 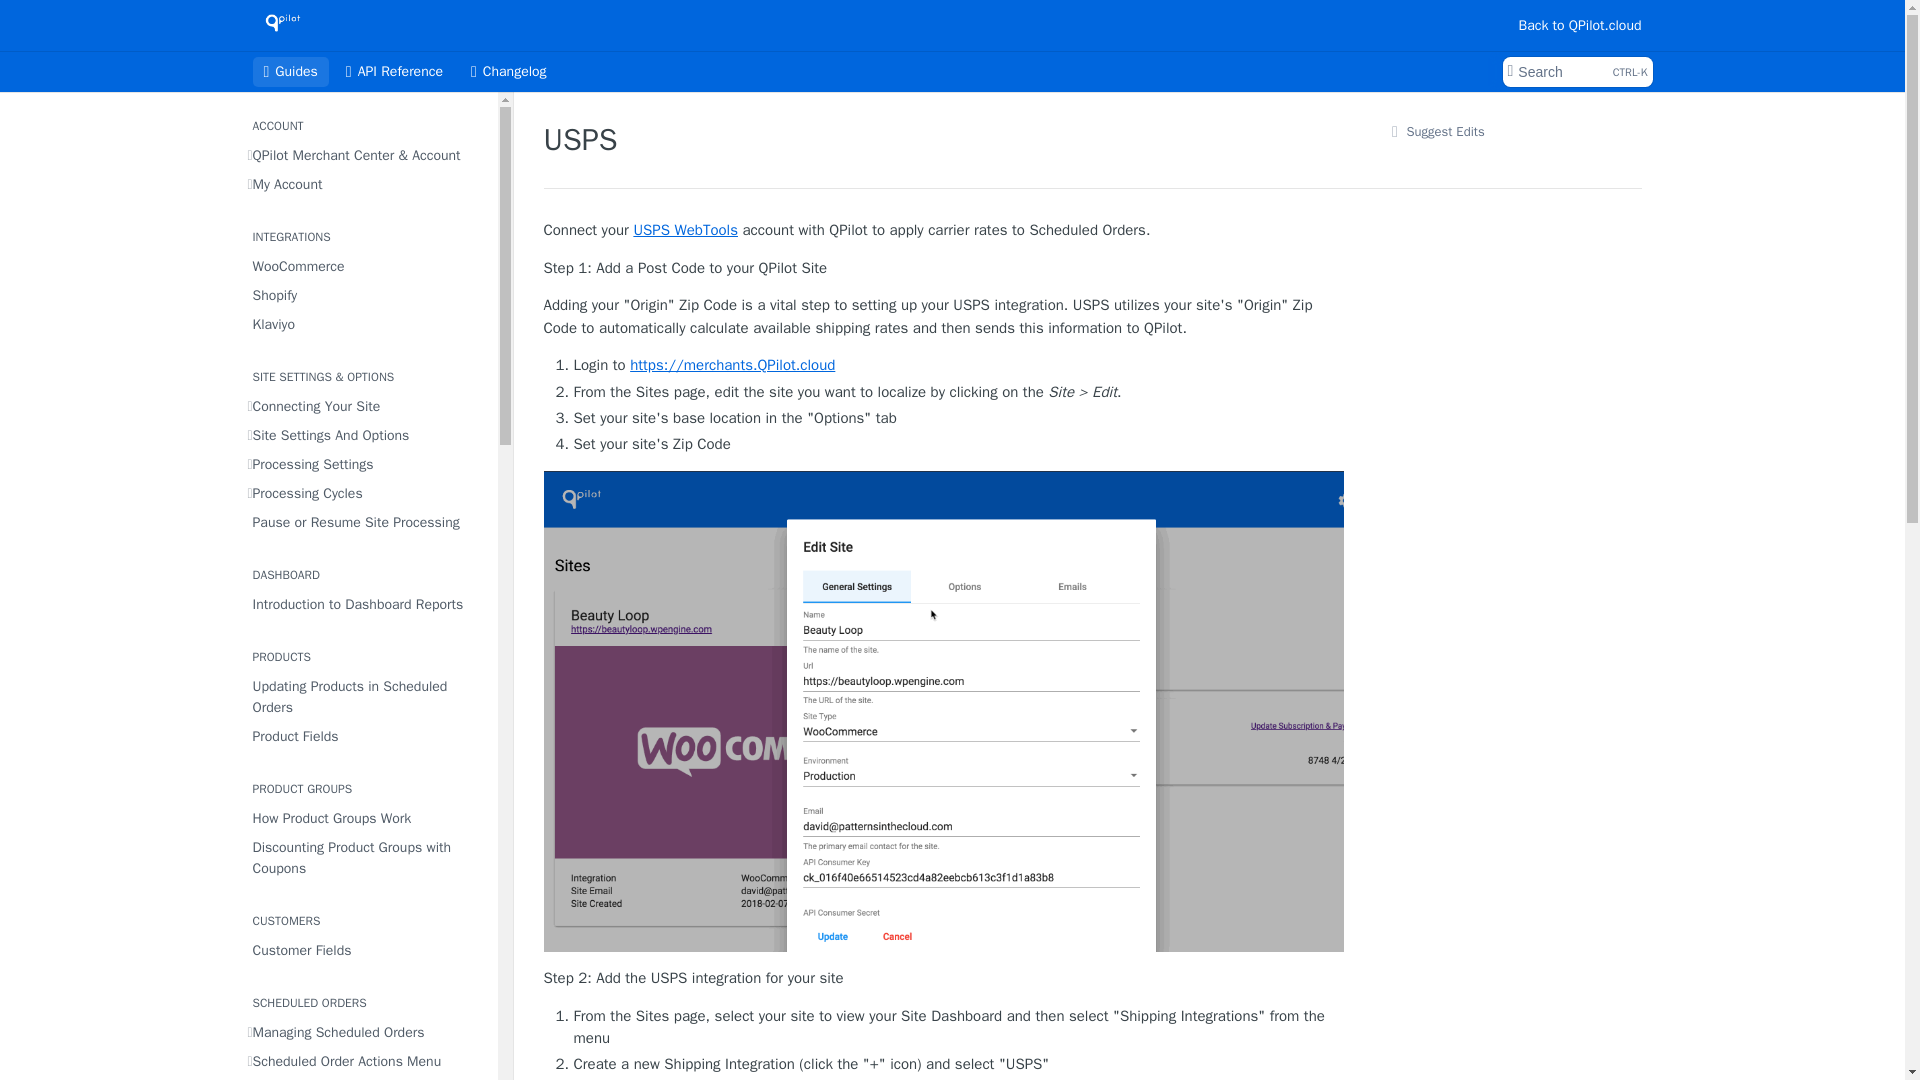 I want to click on My Account, so click(x=366, y=184).